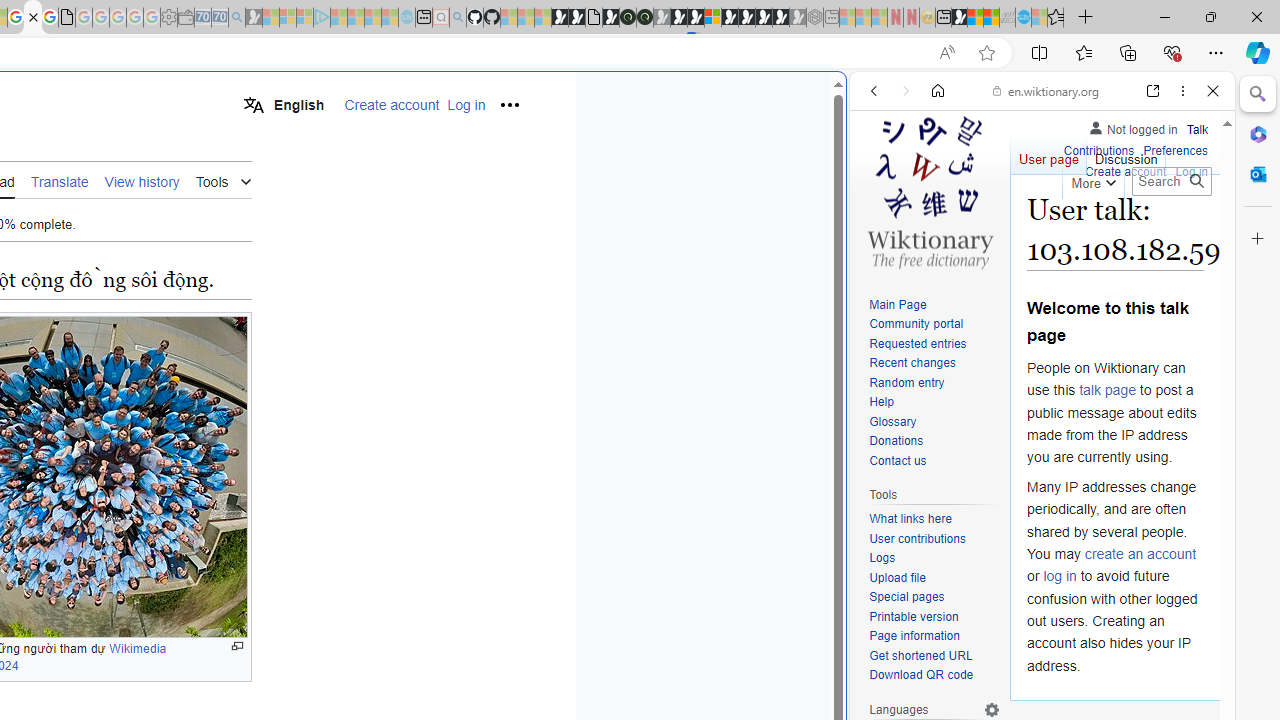 Image resolution: width=1280 pixels, height=720 pixels. What do you see at coordinates (1192, 170) in the screenshot?
I see `Log in` at bounding box center [1192, 170].